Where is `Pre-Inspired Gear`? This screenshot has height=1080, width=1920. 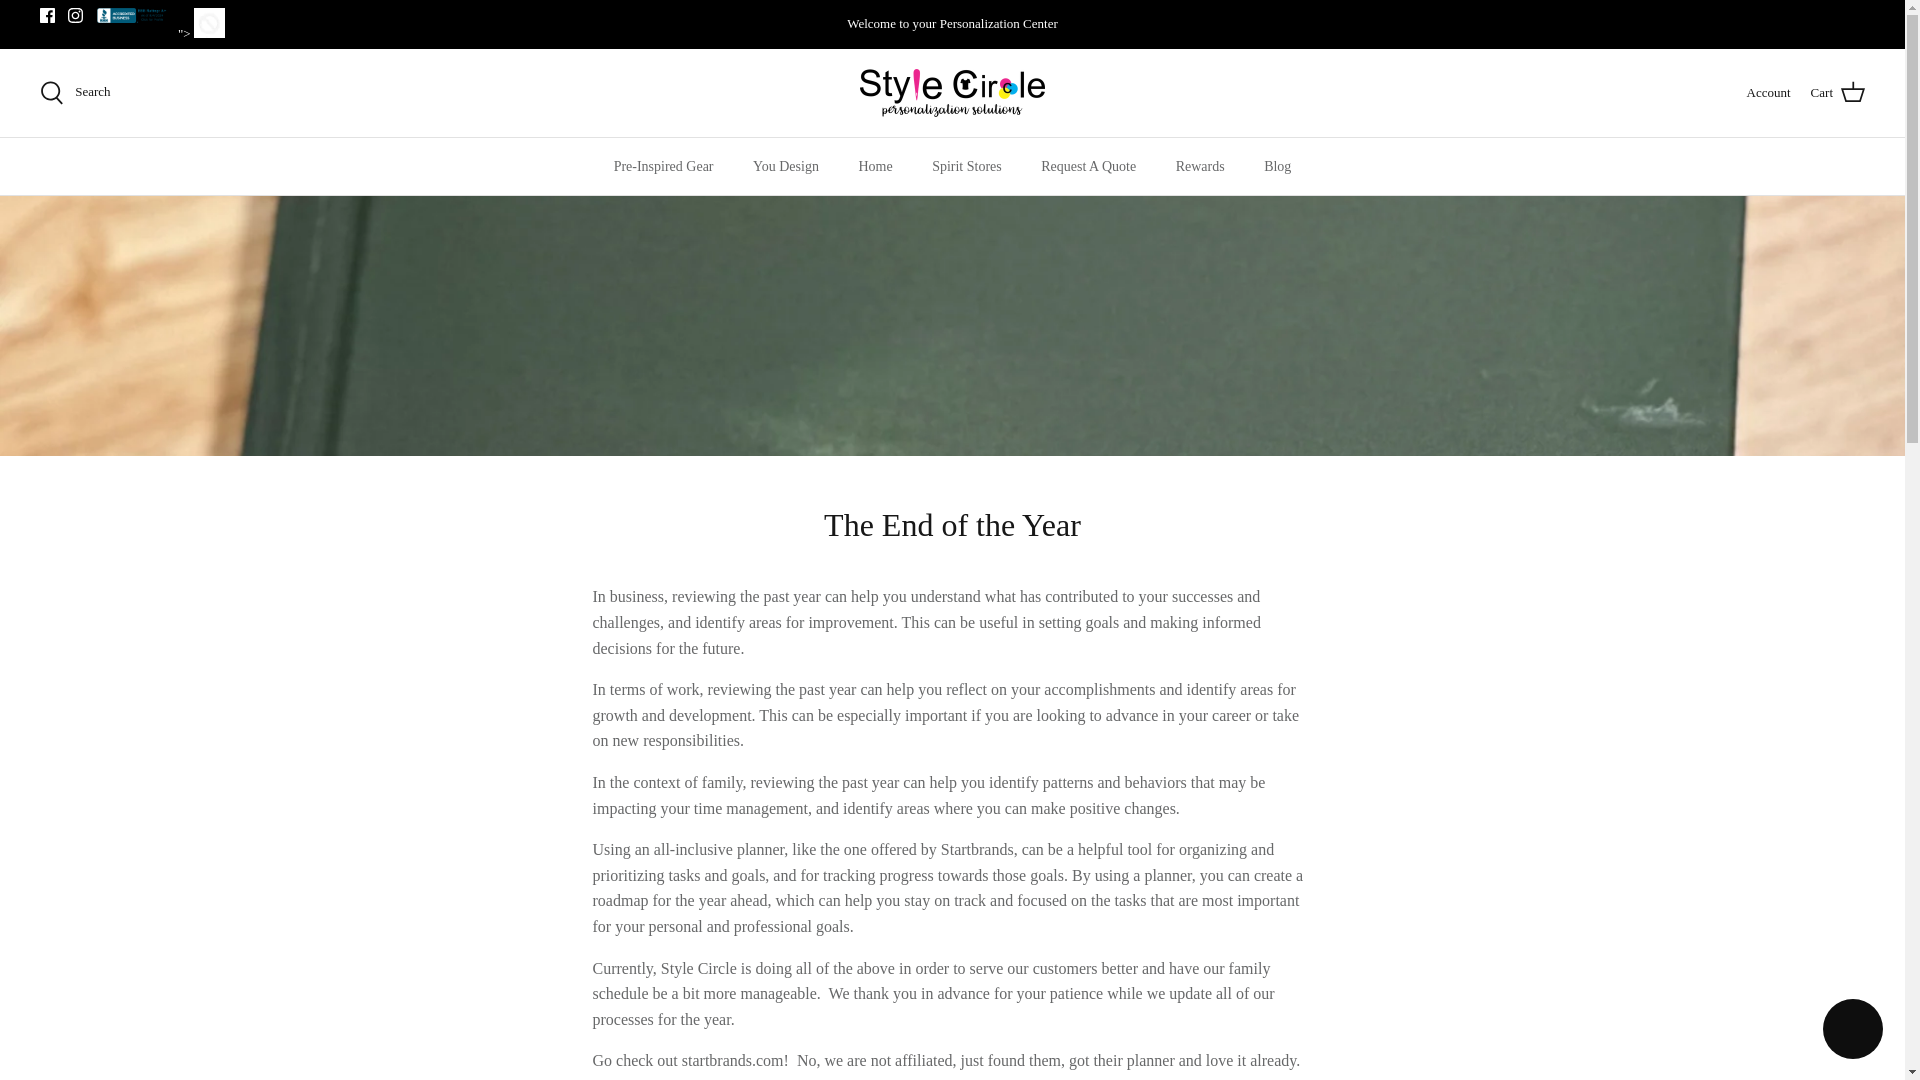 Pre-Inspired Gear is located at coordinates (663, 166).